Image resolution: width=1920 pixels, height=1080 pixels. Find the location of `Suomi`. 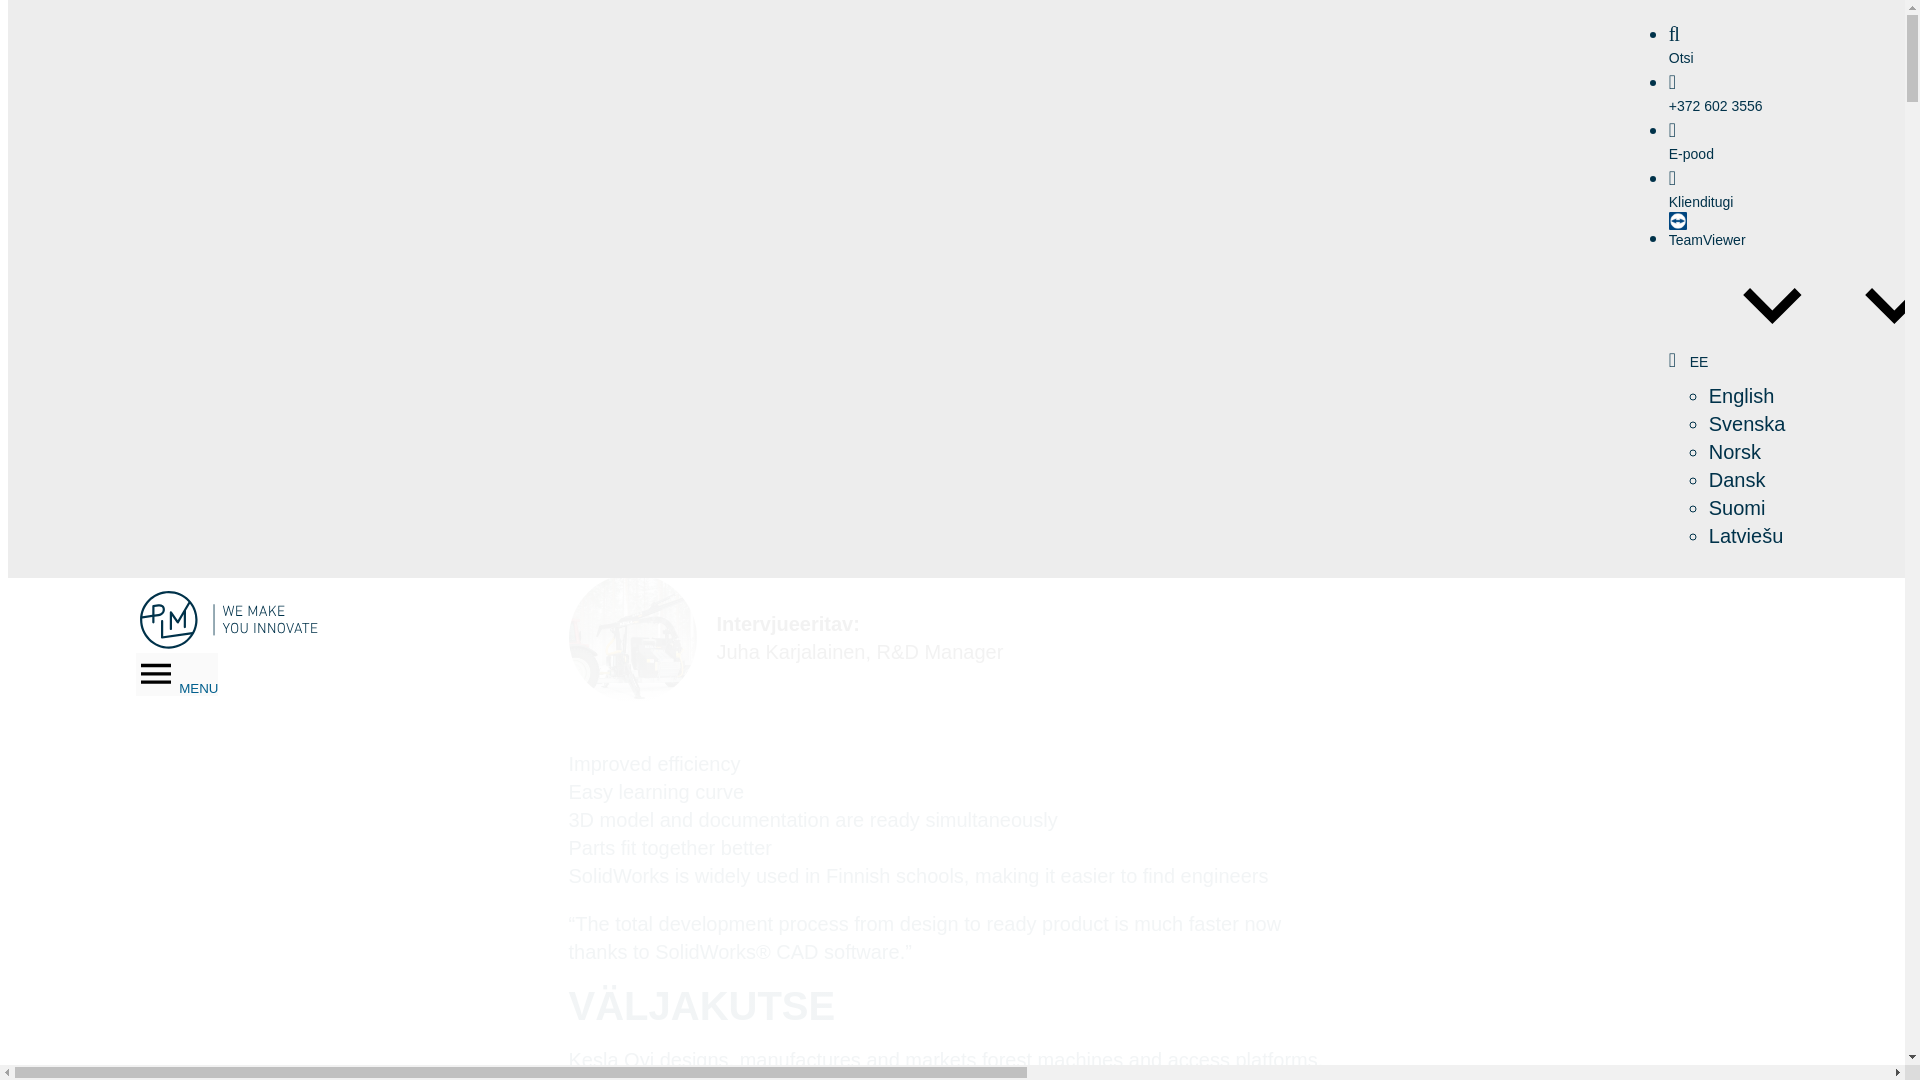

Suomi is located at coordinates (1737, 508).